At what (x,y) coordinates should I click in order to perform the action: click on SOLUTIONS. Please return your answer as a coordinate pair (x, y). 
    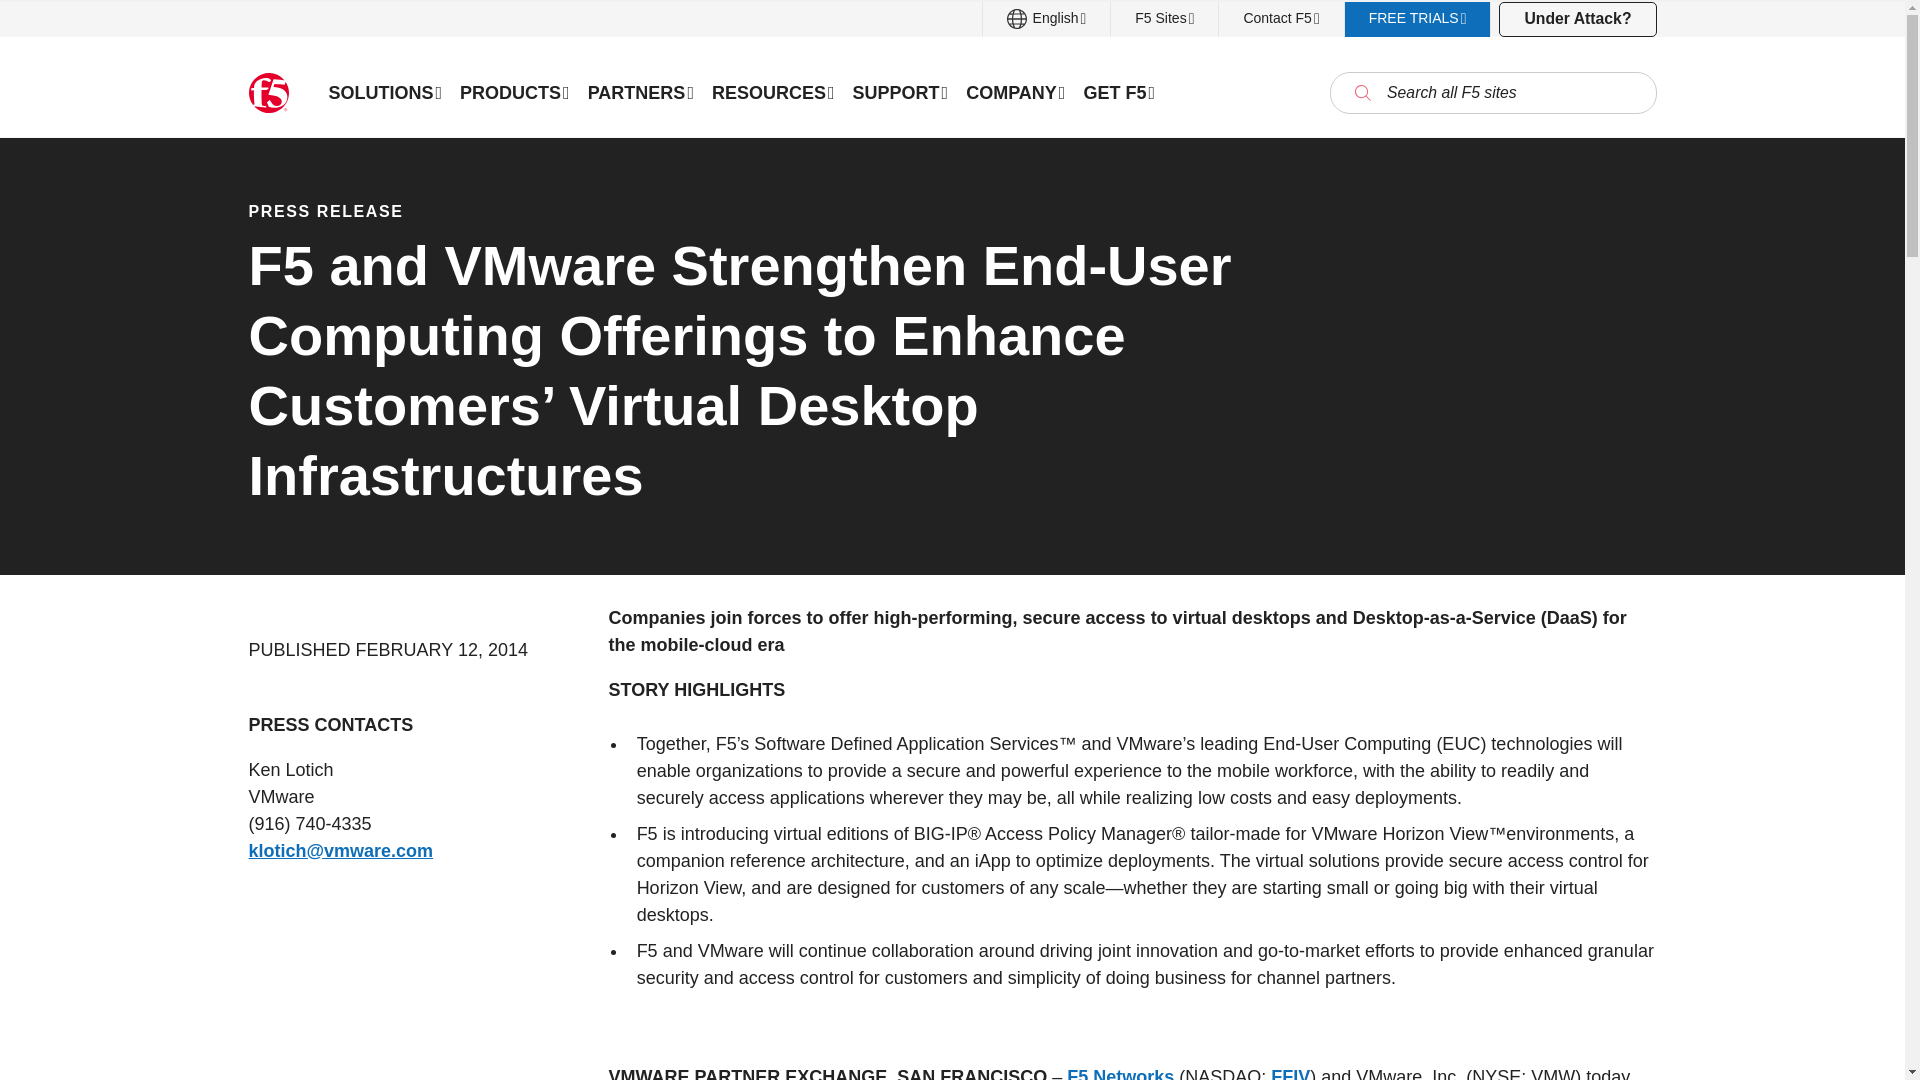
    Looking at the image, I should click on (386, 92).